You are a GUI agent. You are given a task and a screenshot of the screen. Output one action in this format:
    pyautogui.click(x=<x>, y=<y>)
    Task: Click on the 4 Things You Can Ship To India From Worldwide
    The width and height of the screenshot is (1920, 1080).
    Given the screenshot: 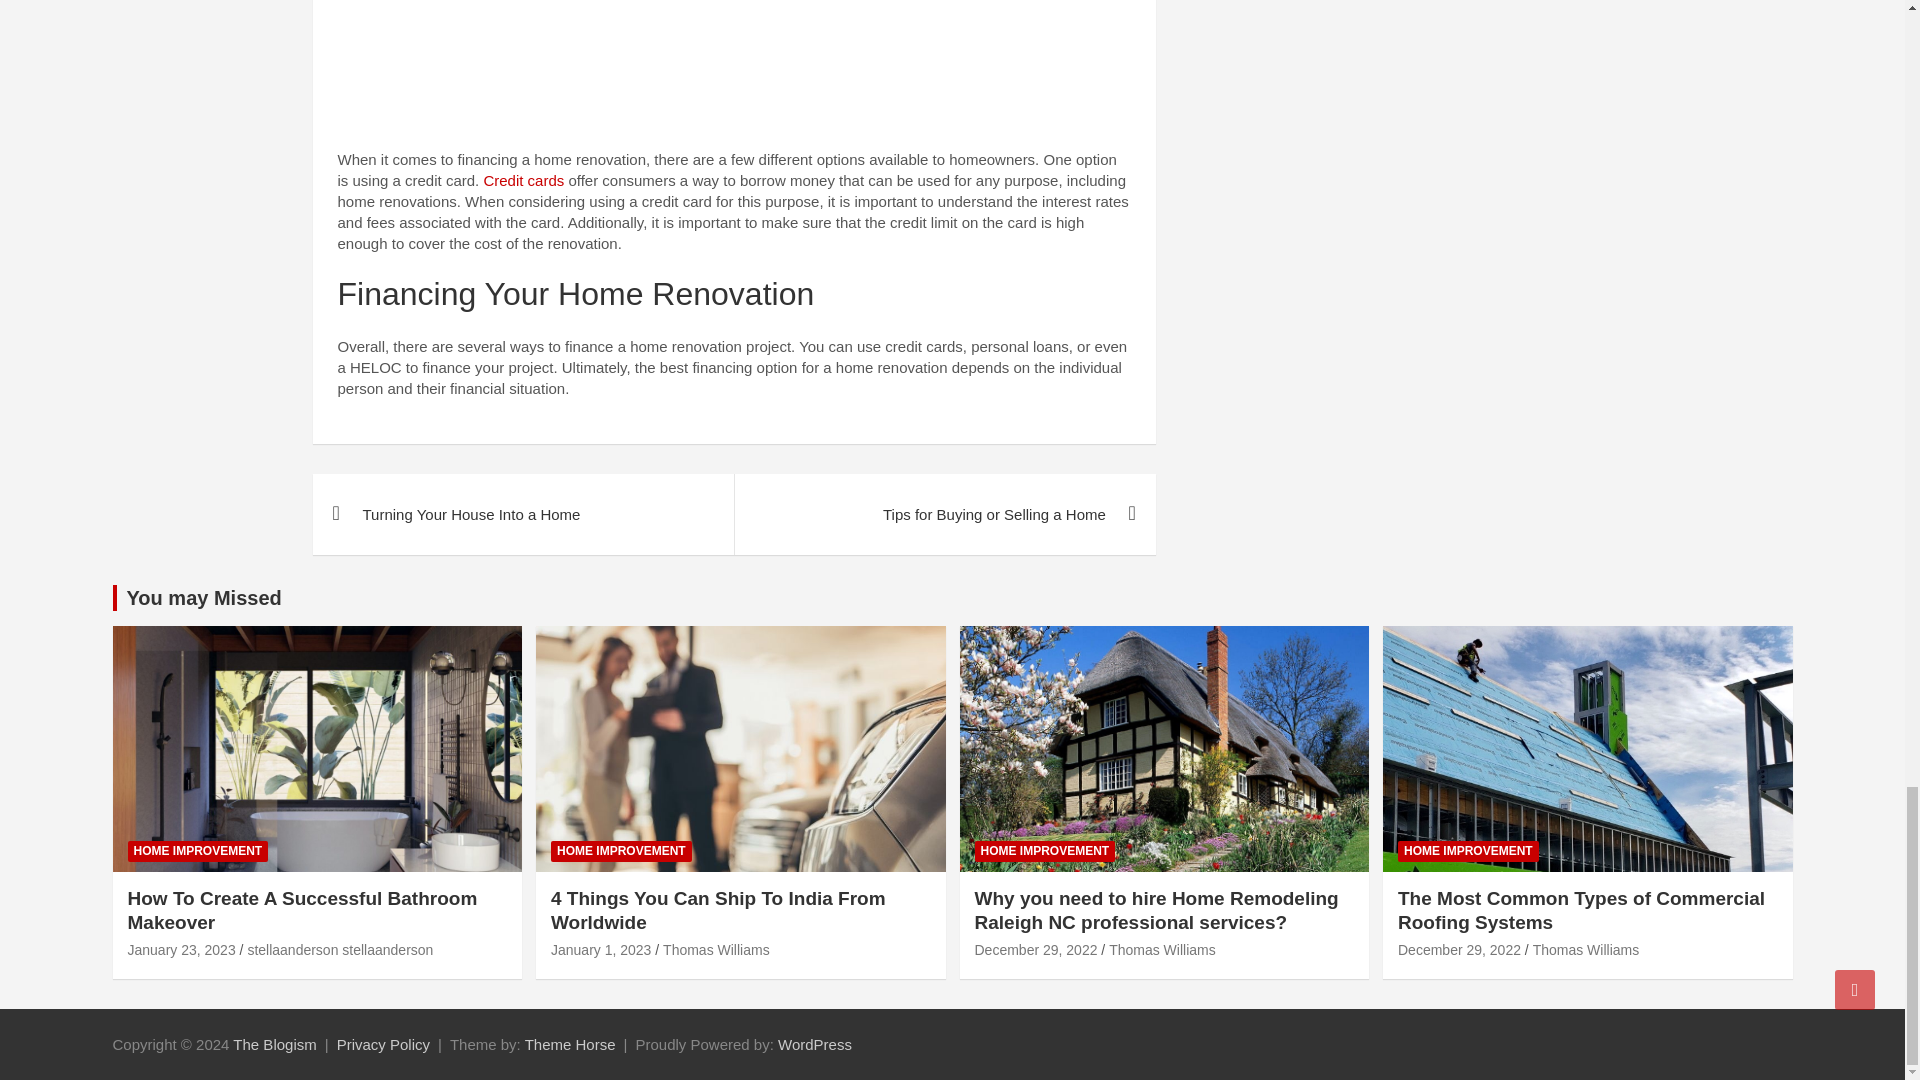 What is the action you would take?
    pyautogui.click(x=600, y=949)
    